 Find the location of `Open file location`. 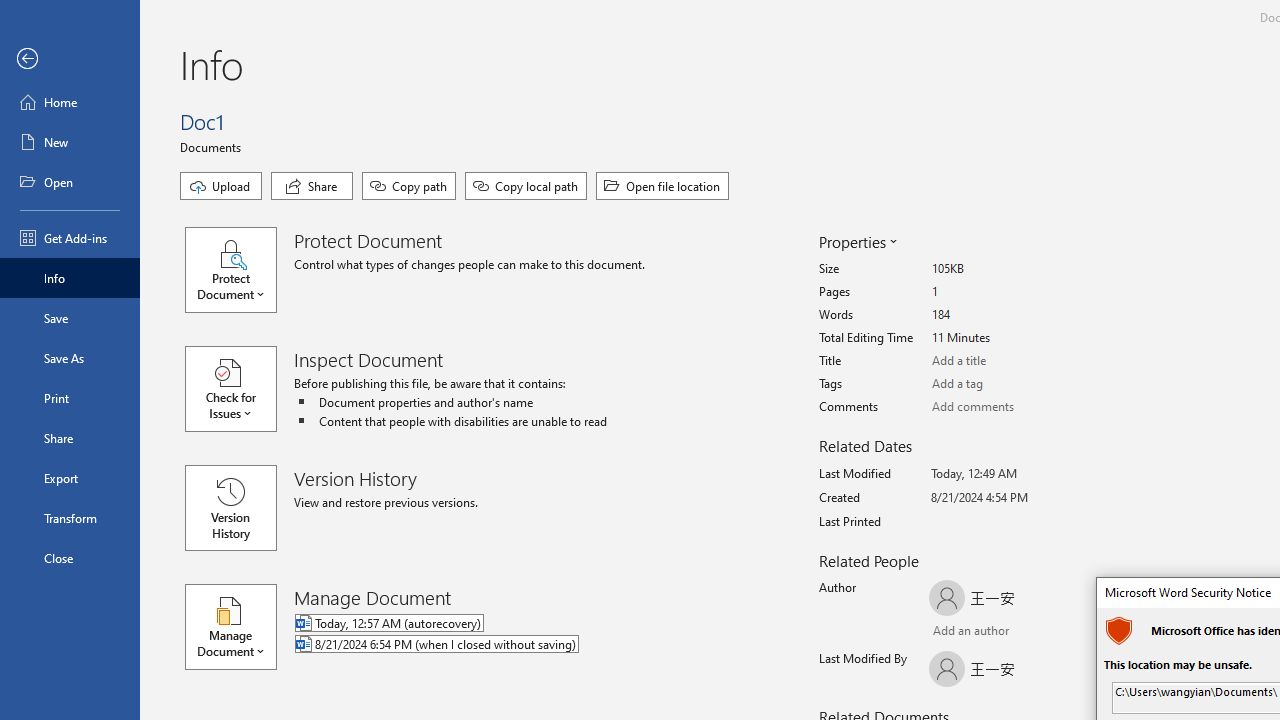

Open file location is located at coordinates (662, 186).